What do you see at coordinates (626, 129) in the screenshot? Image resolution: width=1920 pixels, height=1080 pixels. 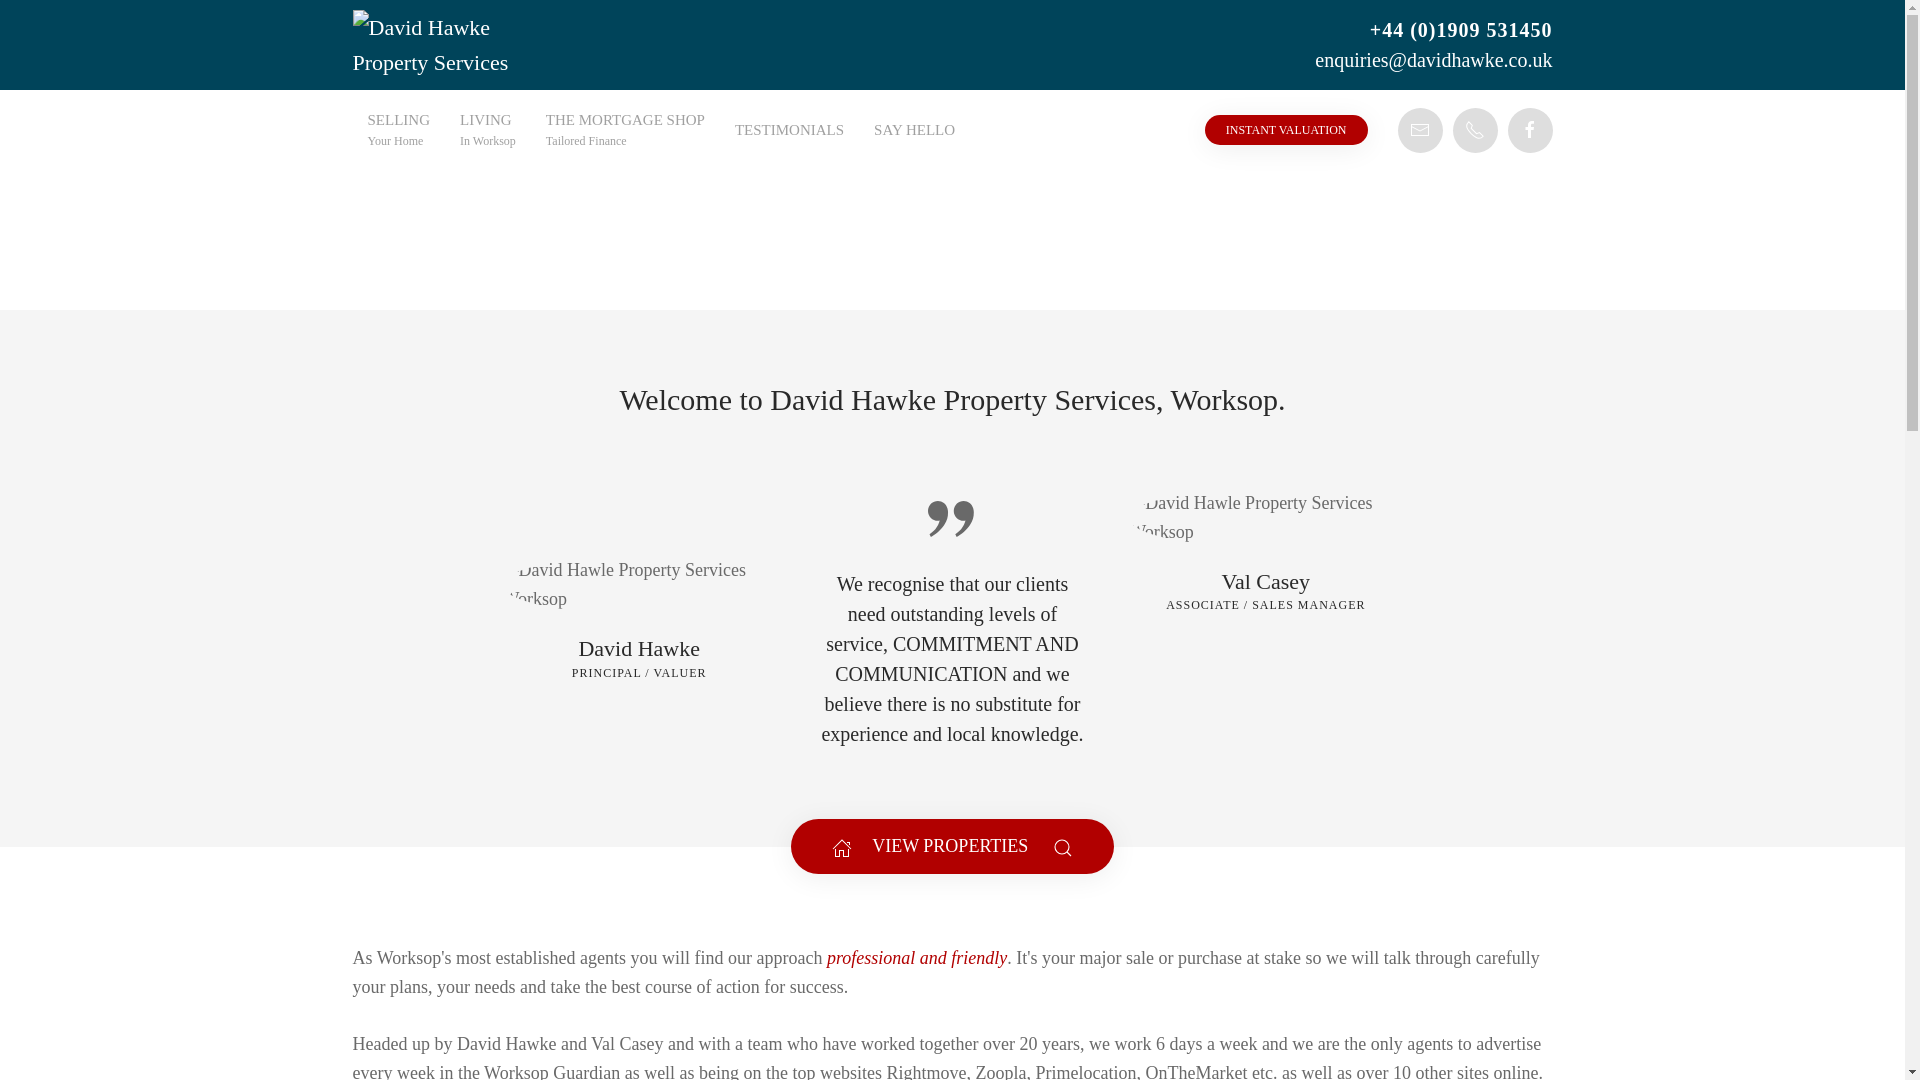 I see `Welcome to David Hawke Property Services, Worksop.` at bounding box center [626, 129].